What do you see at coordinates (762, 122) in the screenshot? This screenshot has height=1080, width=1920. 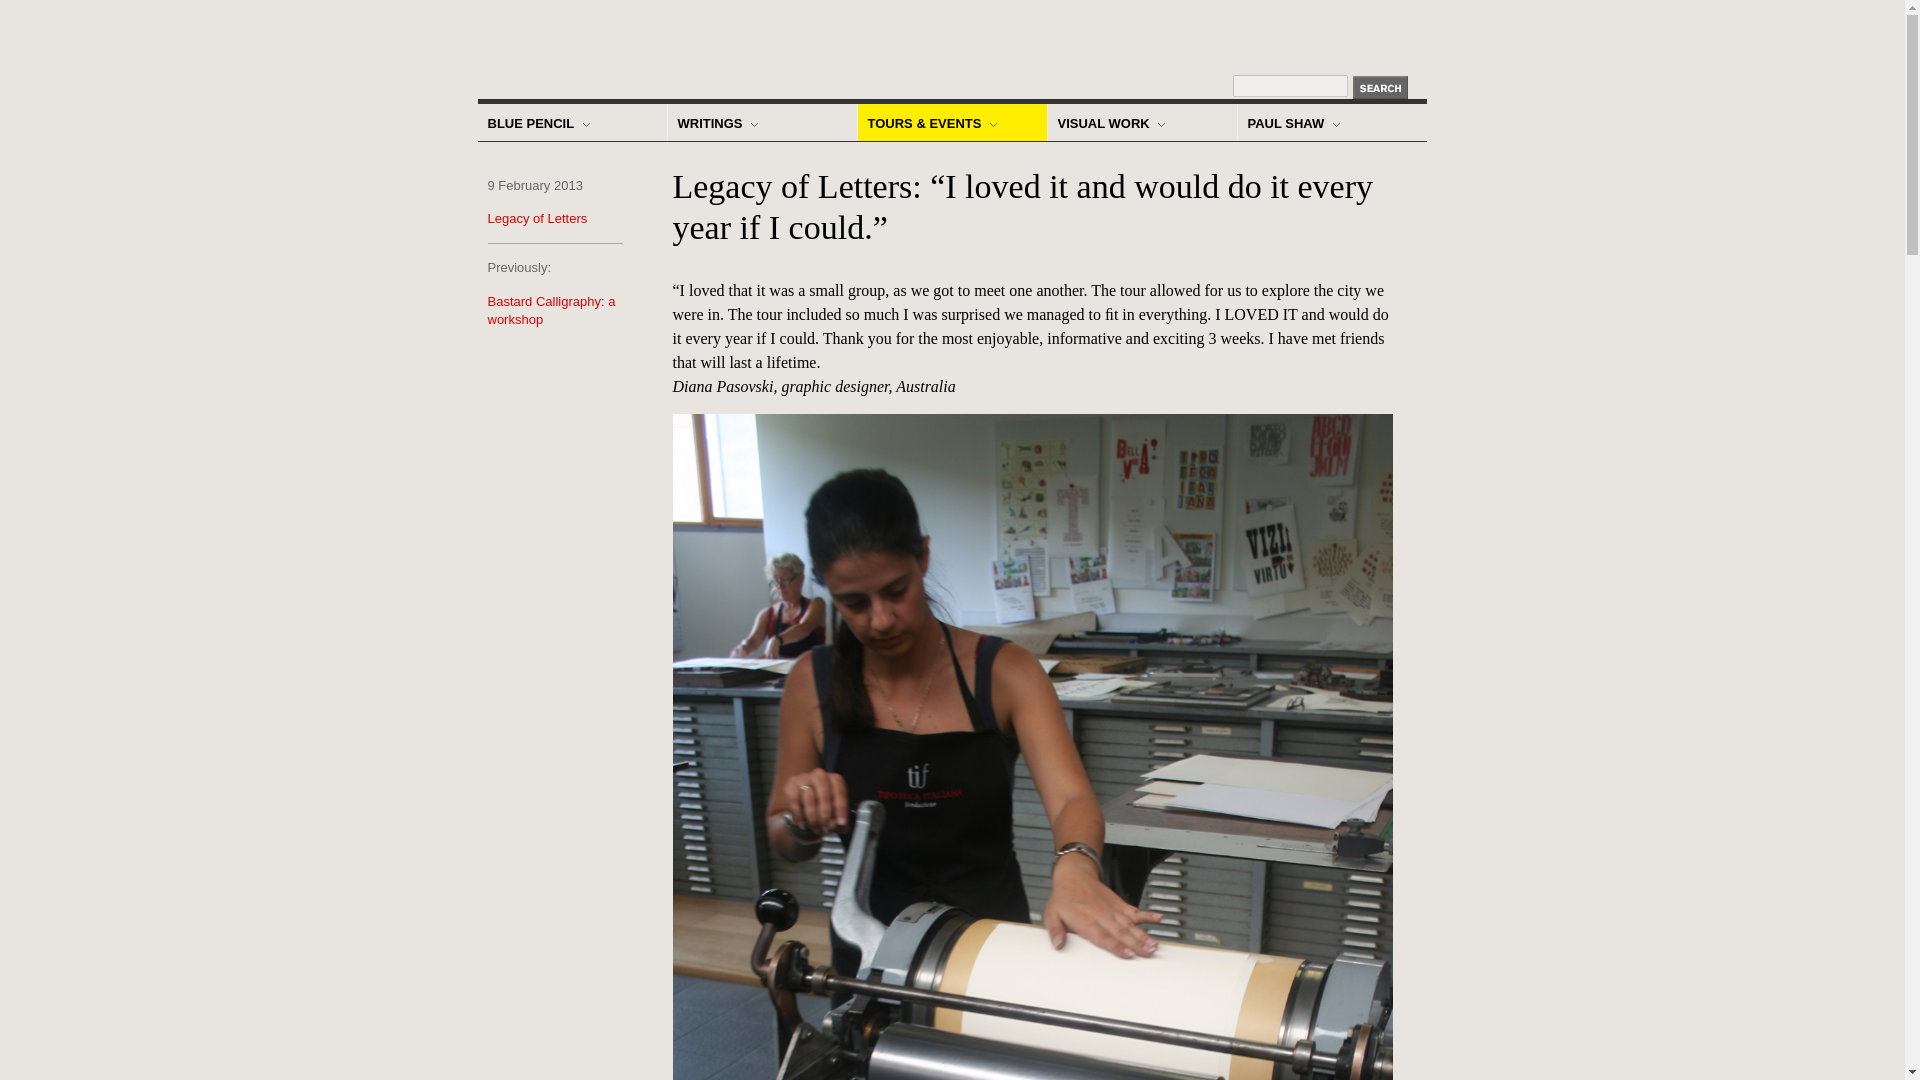 I see `WRITINGS` at bounding box center [762, 122].